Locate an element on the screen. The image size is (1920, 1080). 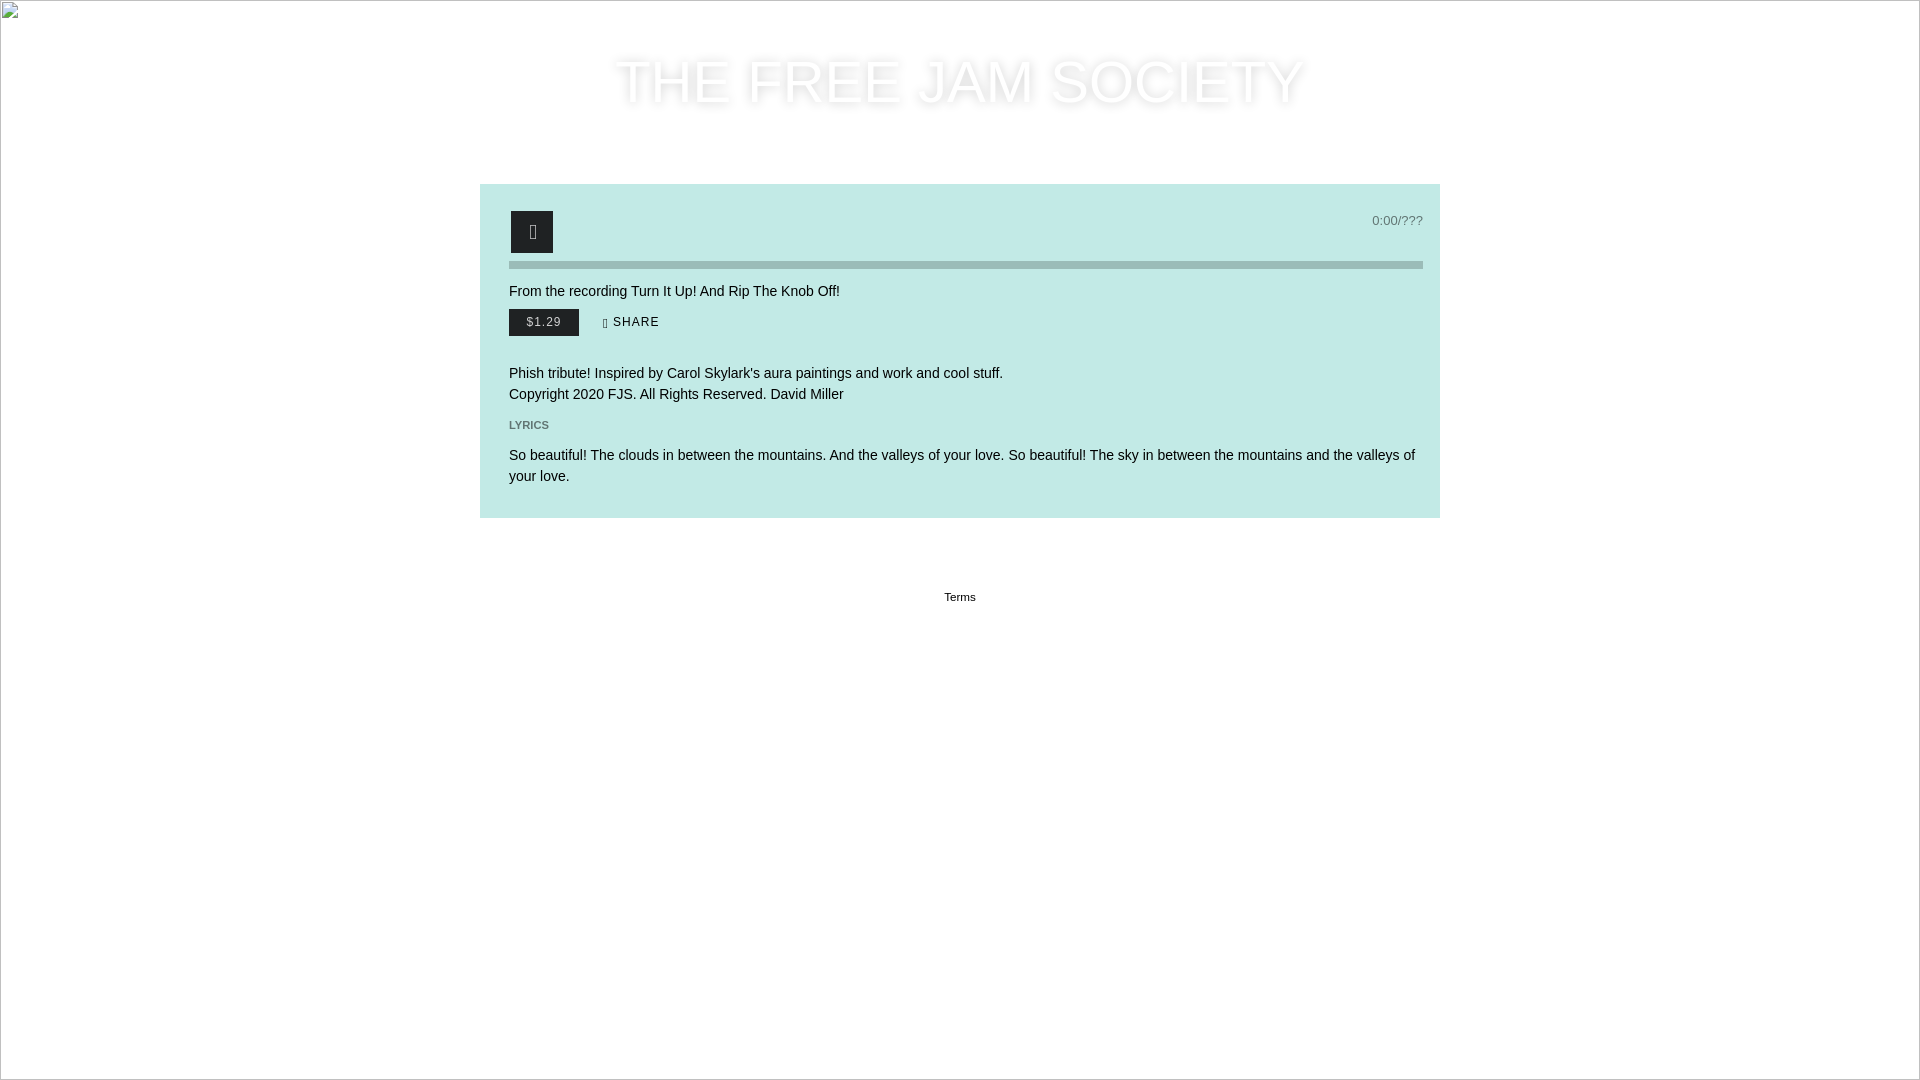
Terms is located at coordinates (960, 596).